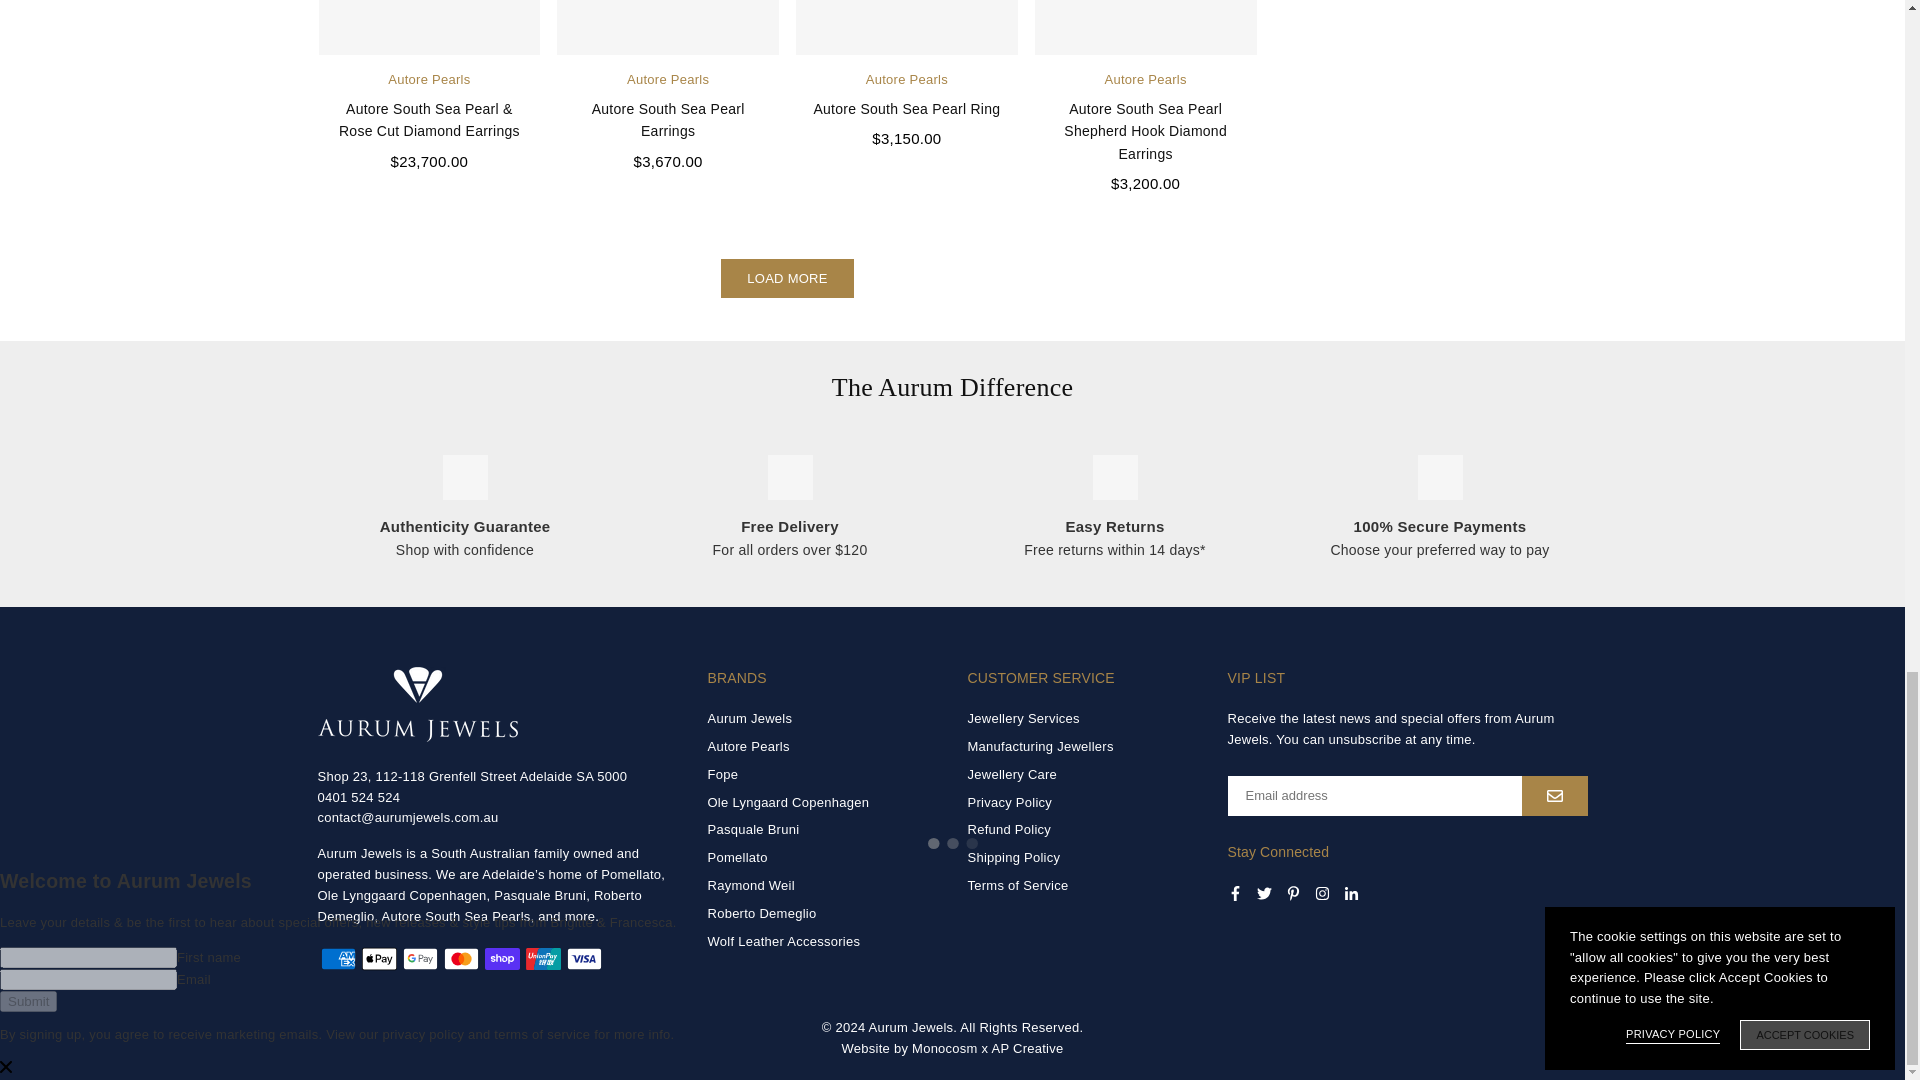  Describe the element at coordinates (1294, 892) in the screenshot. I see `Aurum Jewels on Pinterest` at that location.